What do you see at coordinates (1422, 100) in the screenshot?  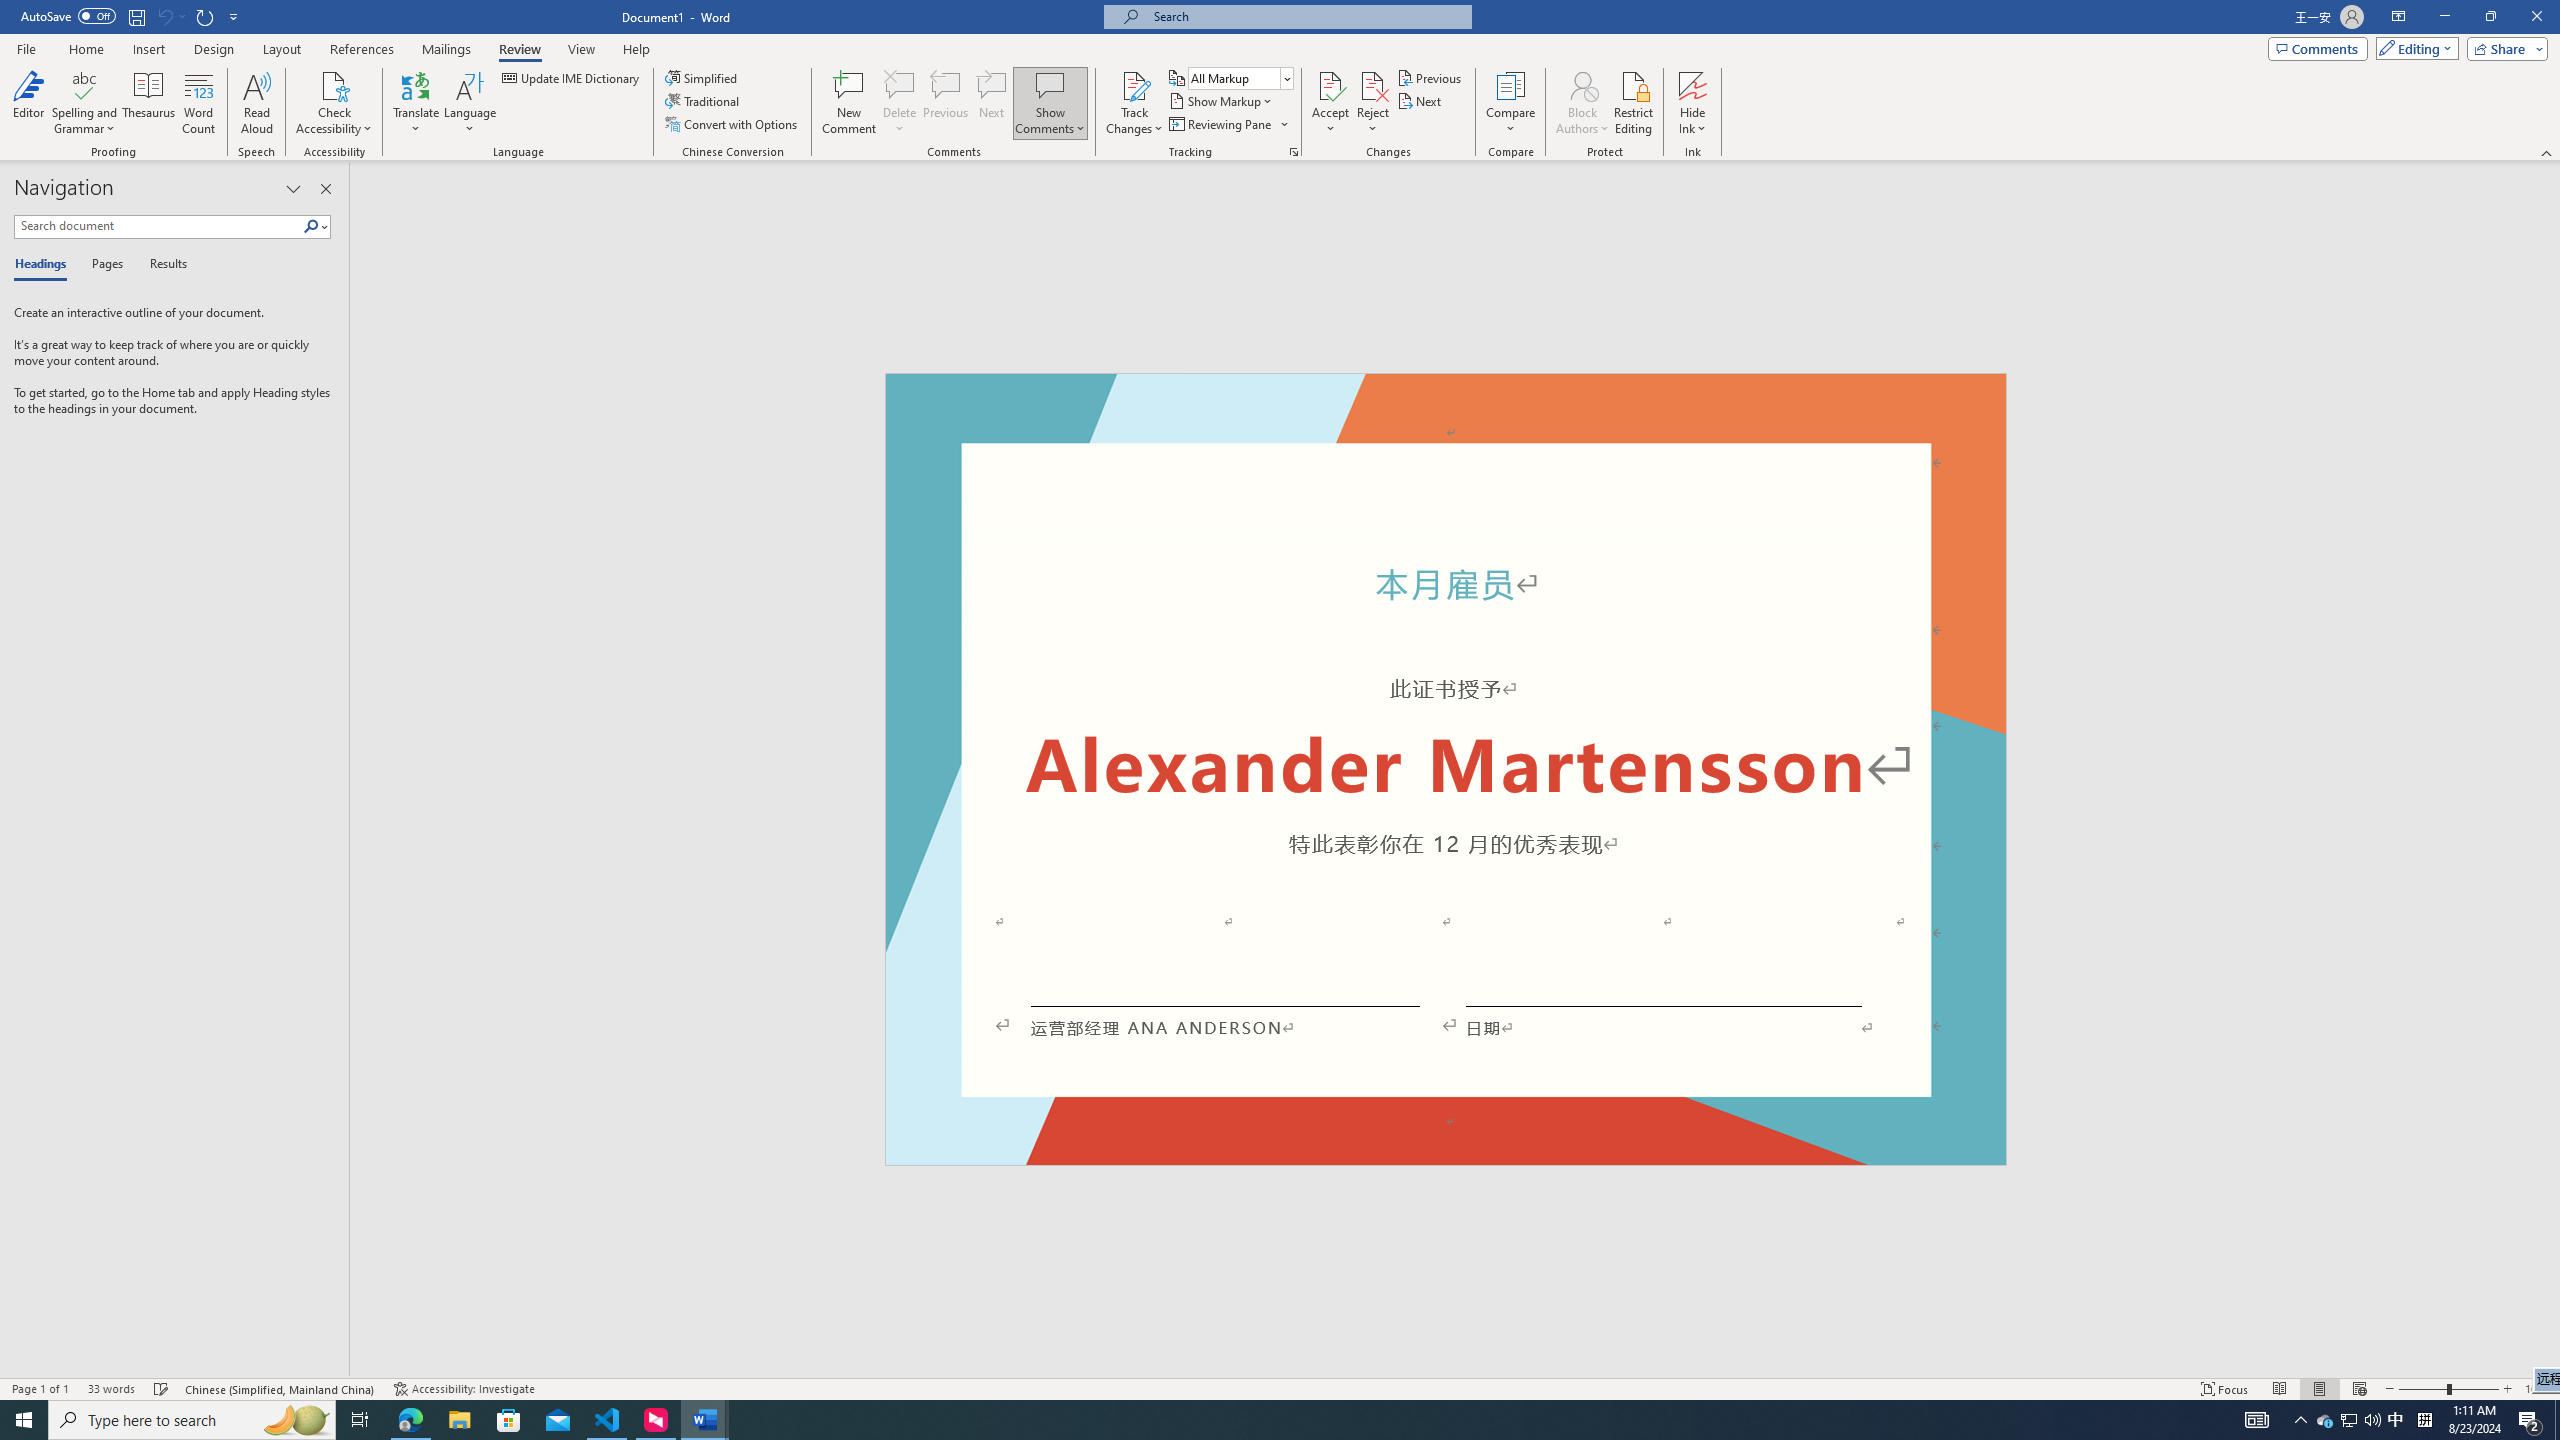 I see `Next` at bounding box center [1422, 100].